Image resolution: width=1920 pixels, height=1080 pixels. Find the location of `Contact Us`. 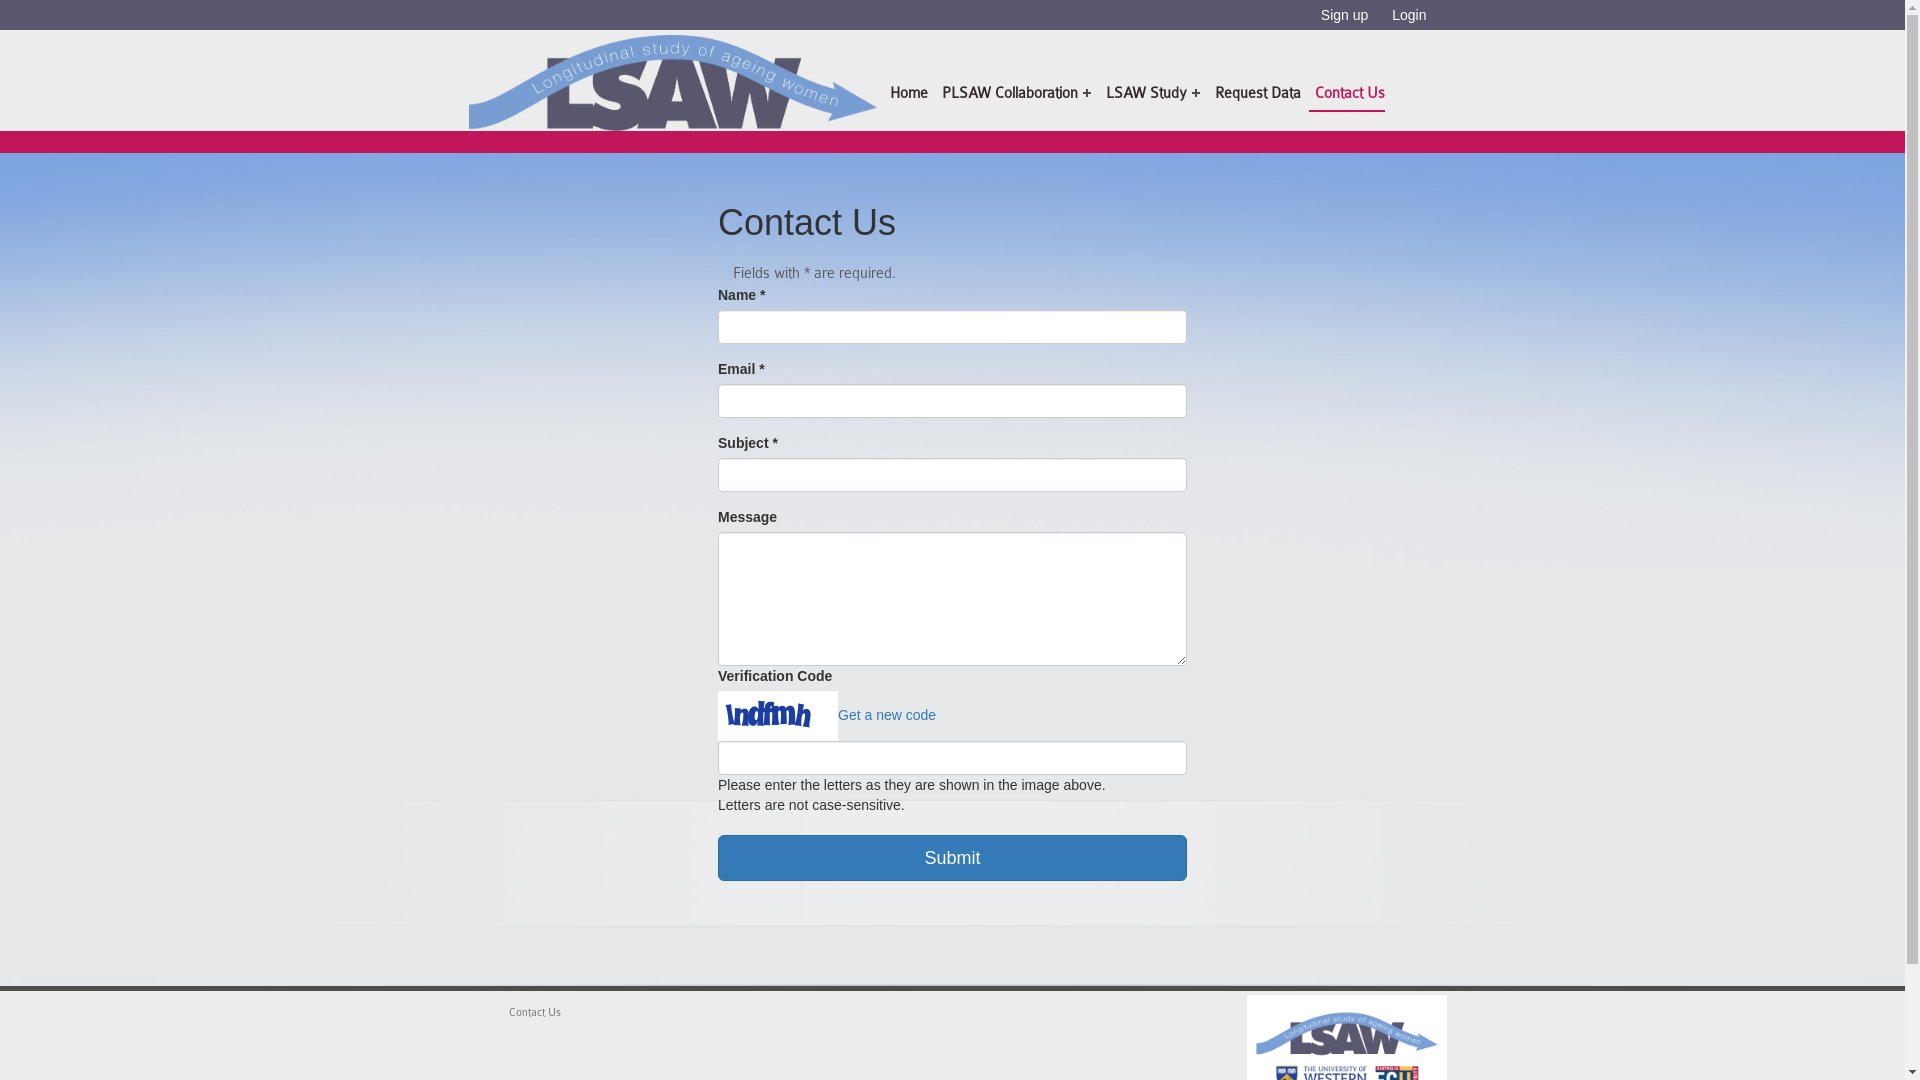

Contact Us is located at coordinates (1347, 97).